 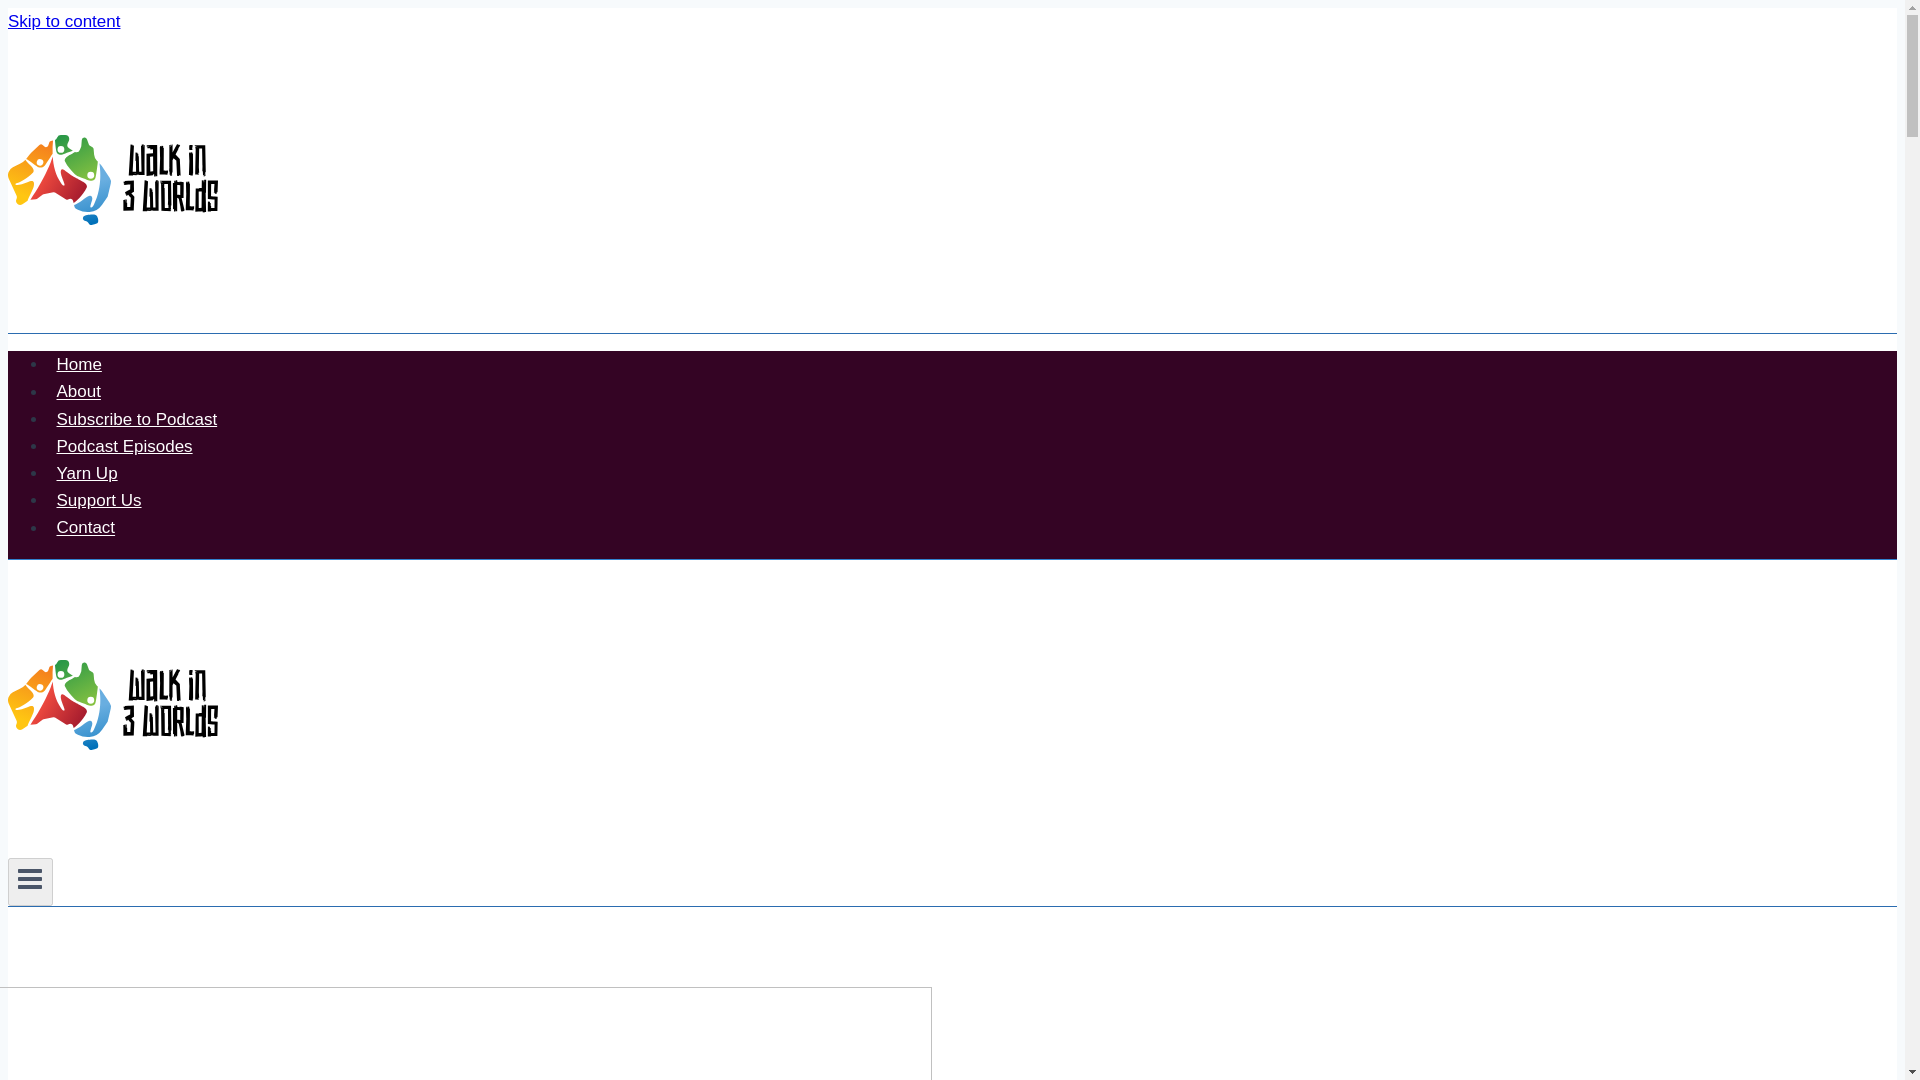 I want to click on Skip to content, so click(x=63, y=21).